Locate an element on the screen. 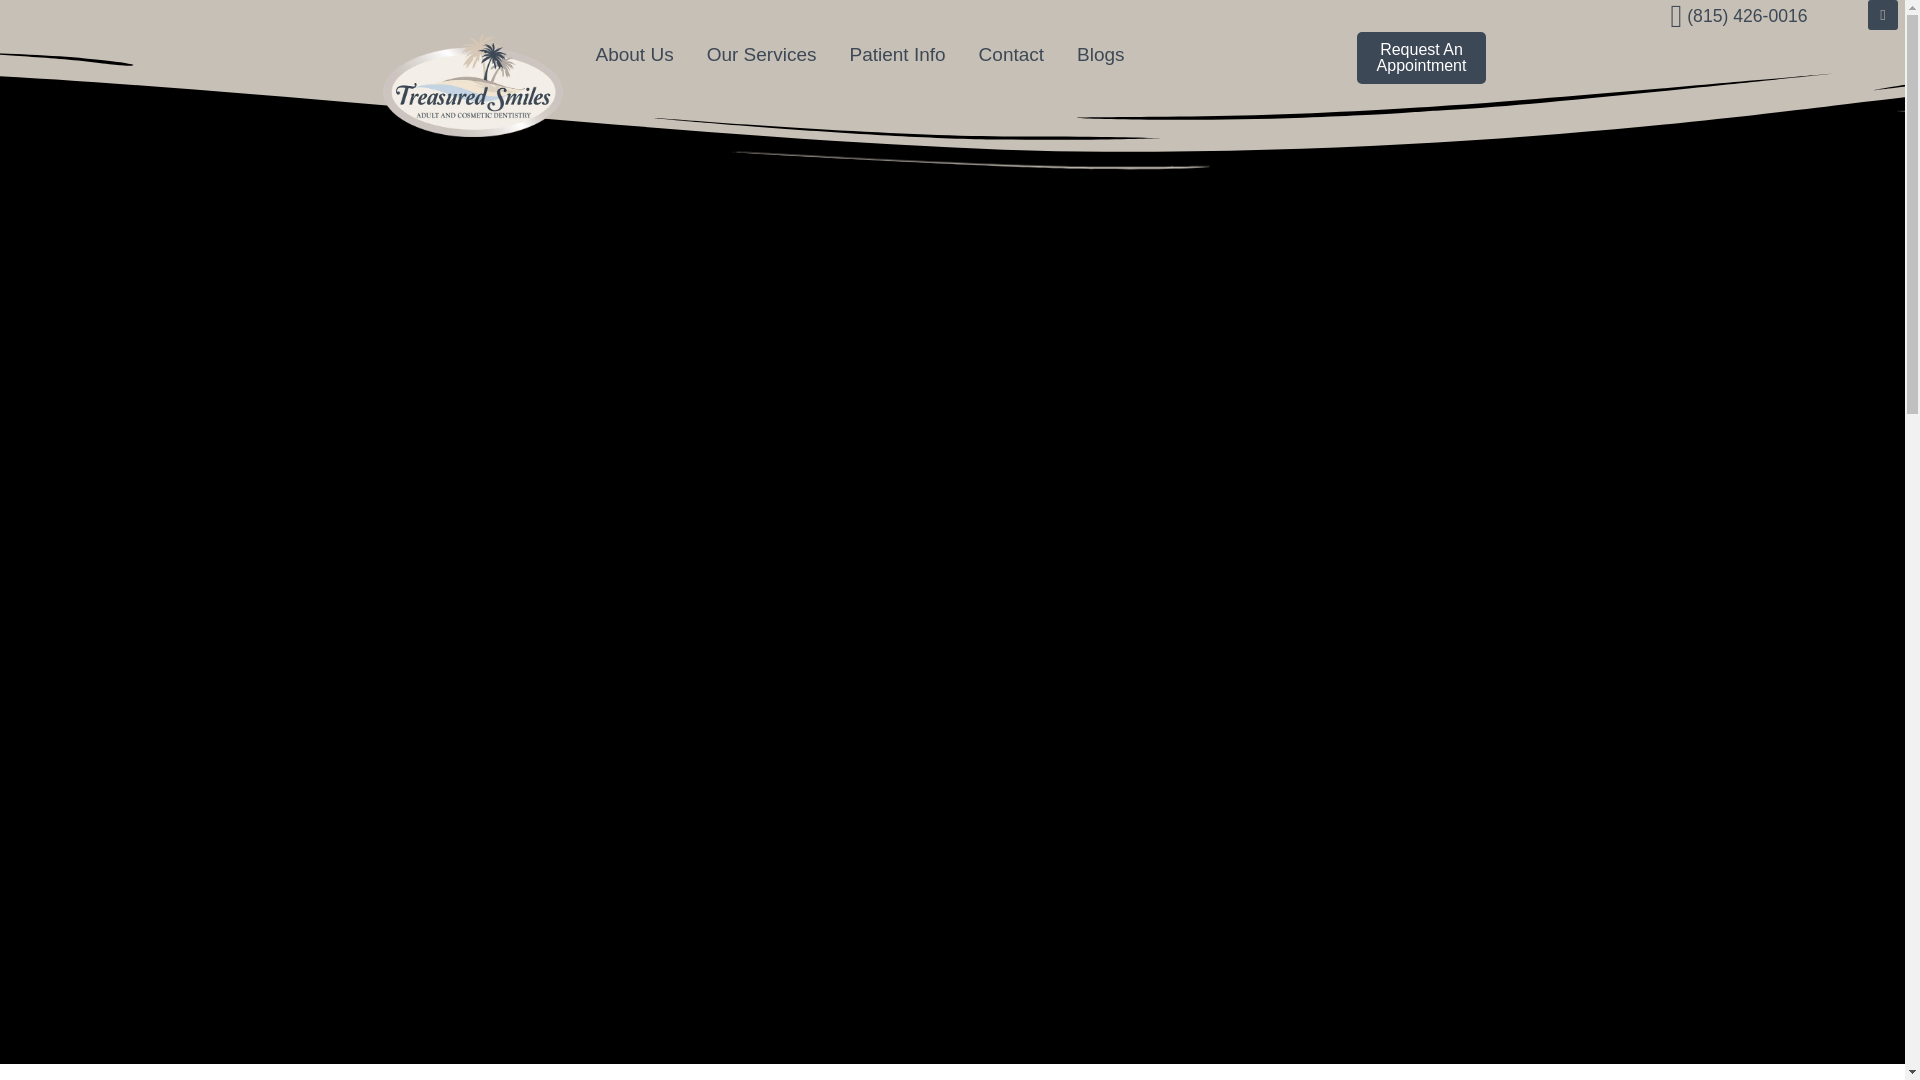  Contact is located at coordinates (1010, 54).